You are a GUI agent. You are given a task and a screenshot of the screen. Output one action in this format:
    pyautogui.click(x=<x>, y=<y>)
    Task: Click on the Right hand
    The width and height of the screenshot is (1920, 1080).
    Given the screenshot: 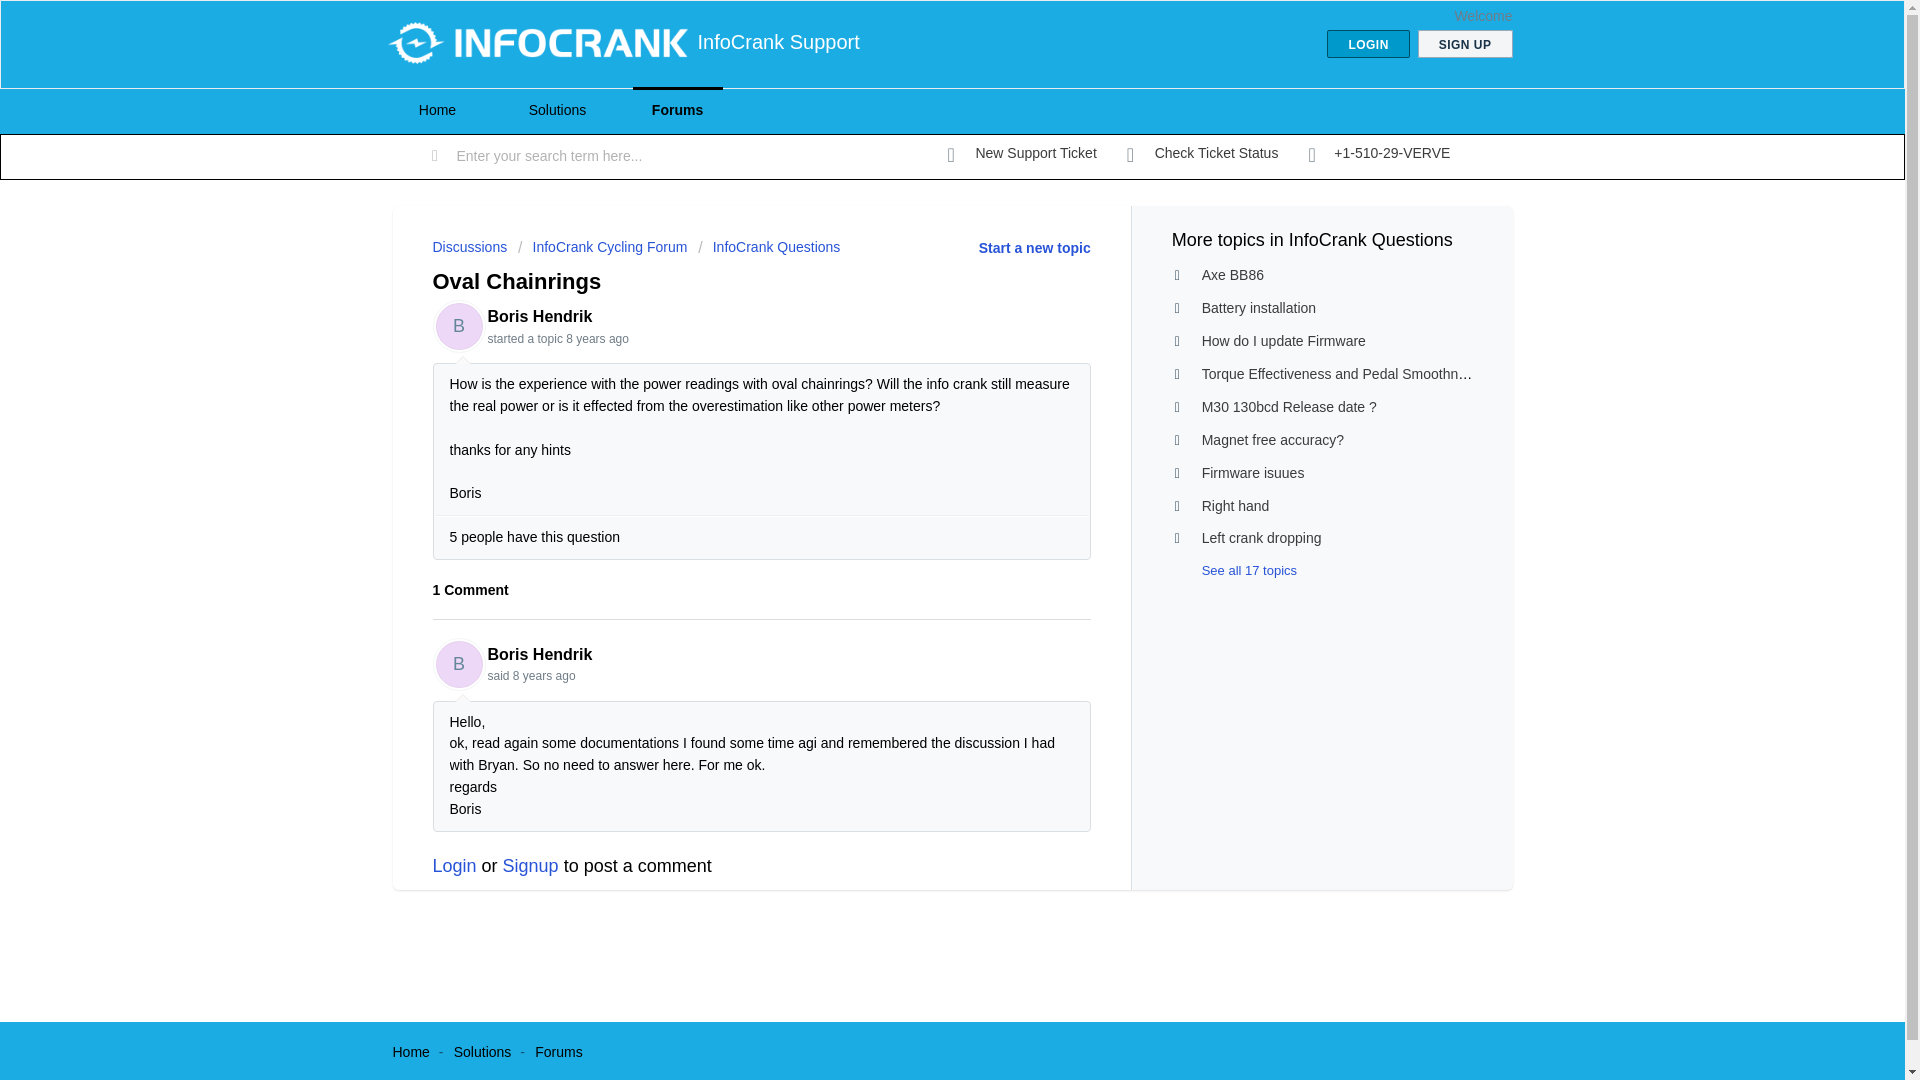 What is the action you would take?
    pyautogui.click(x=1235, y=506)
    